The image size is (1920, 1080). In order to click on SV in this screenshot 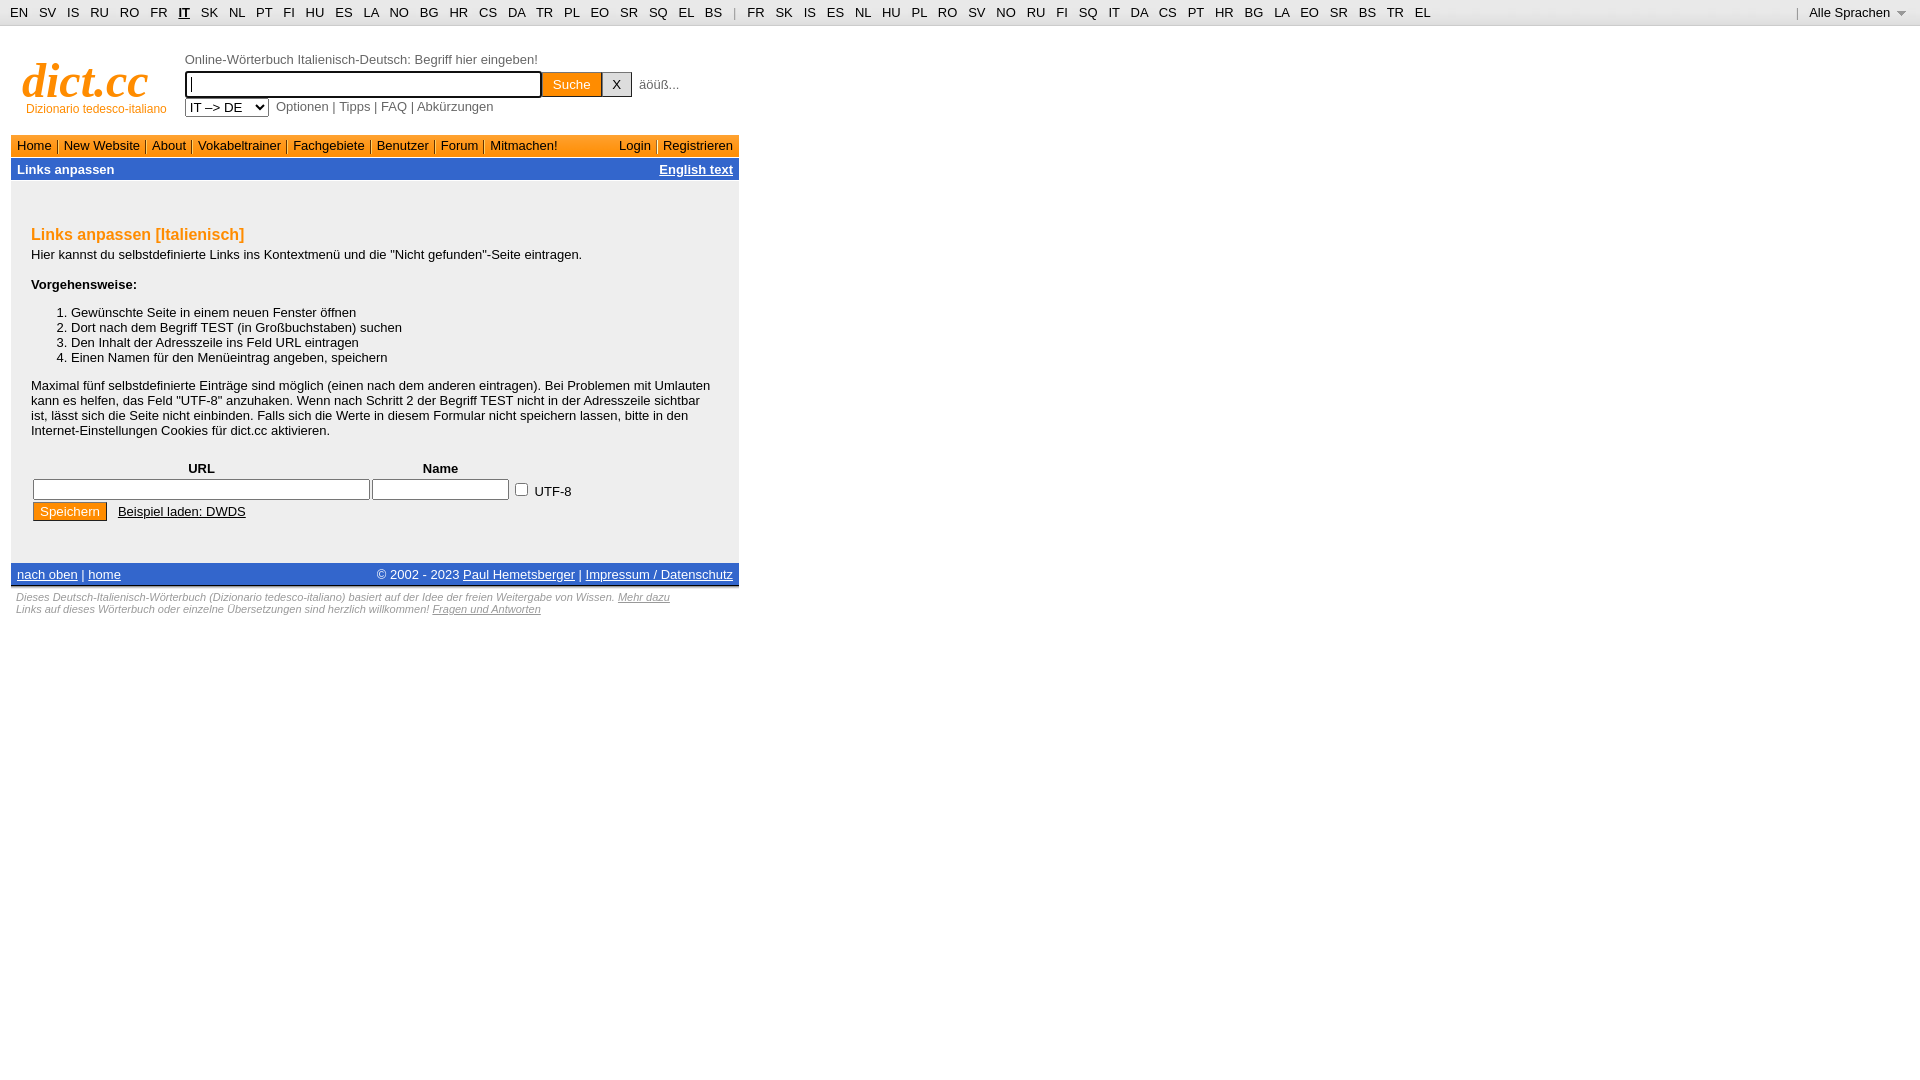, I will do `click(48, 12)`.